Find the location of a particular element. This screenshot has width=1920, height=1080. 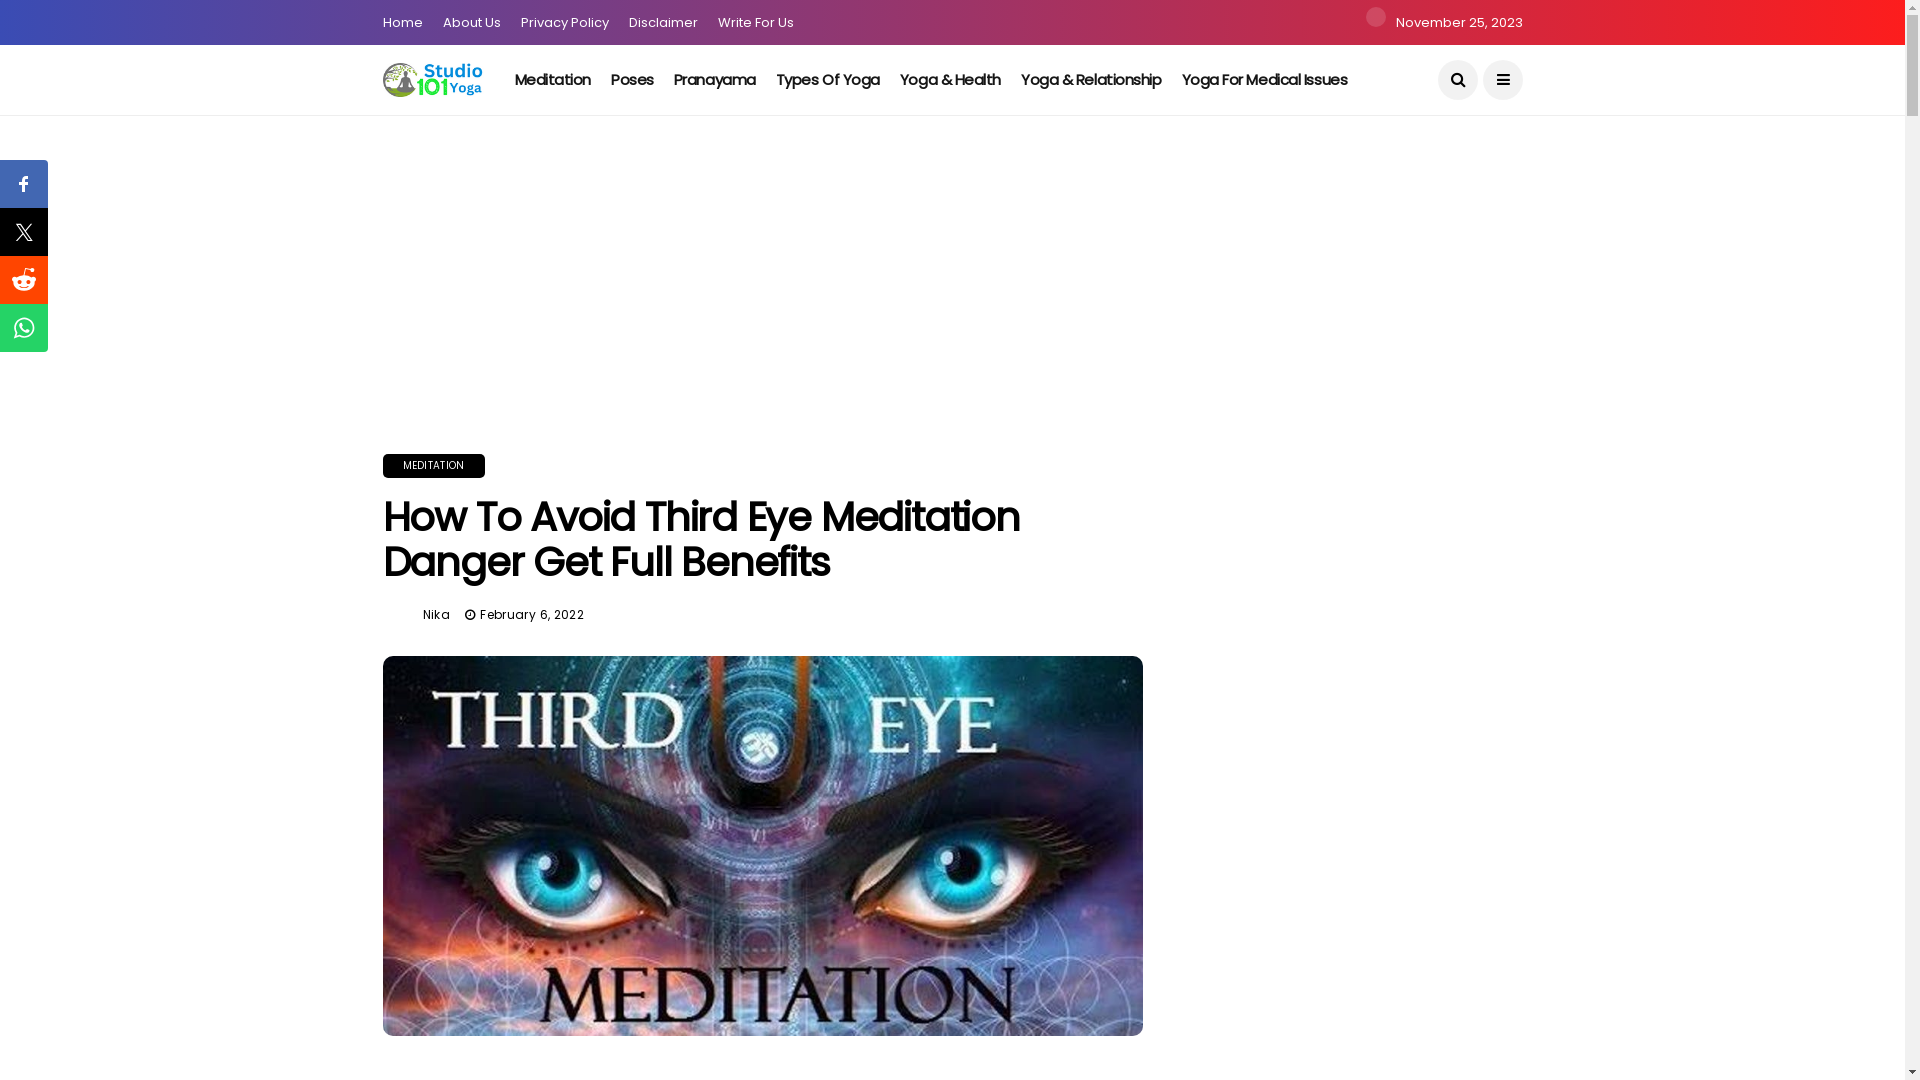

Meditation is located at coordinates (554, 80).